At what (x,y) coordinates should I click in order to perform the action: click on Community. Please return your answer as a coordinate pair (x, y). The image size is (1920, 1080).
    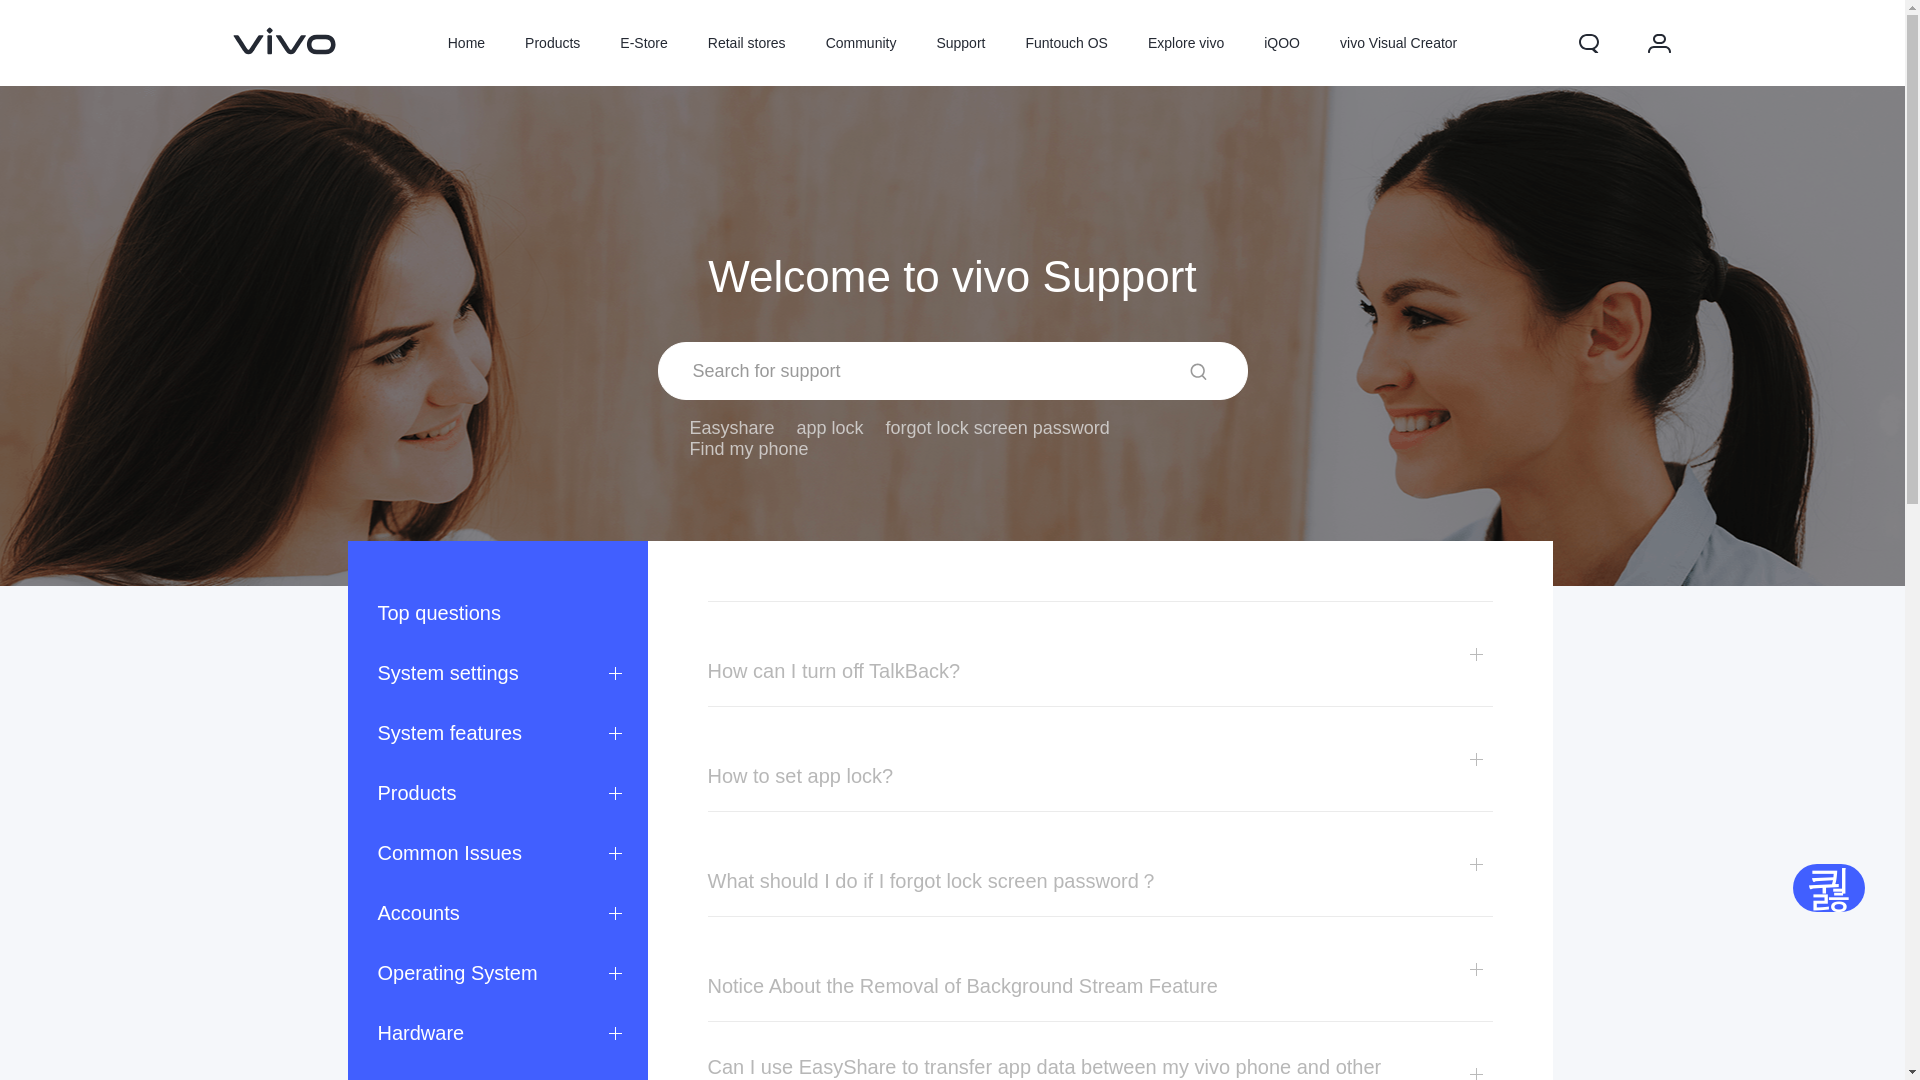
    Looking at the image, I should click on (862, 43).